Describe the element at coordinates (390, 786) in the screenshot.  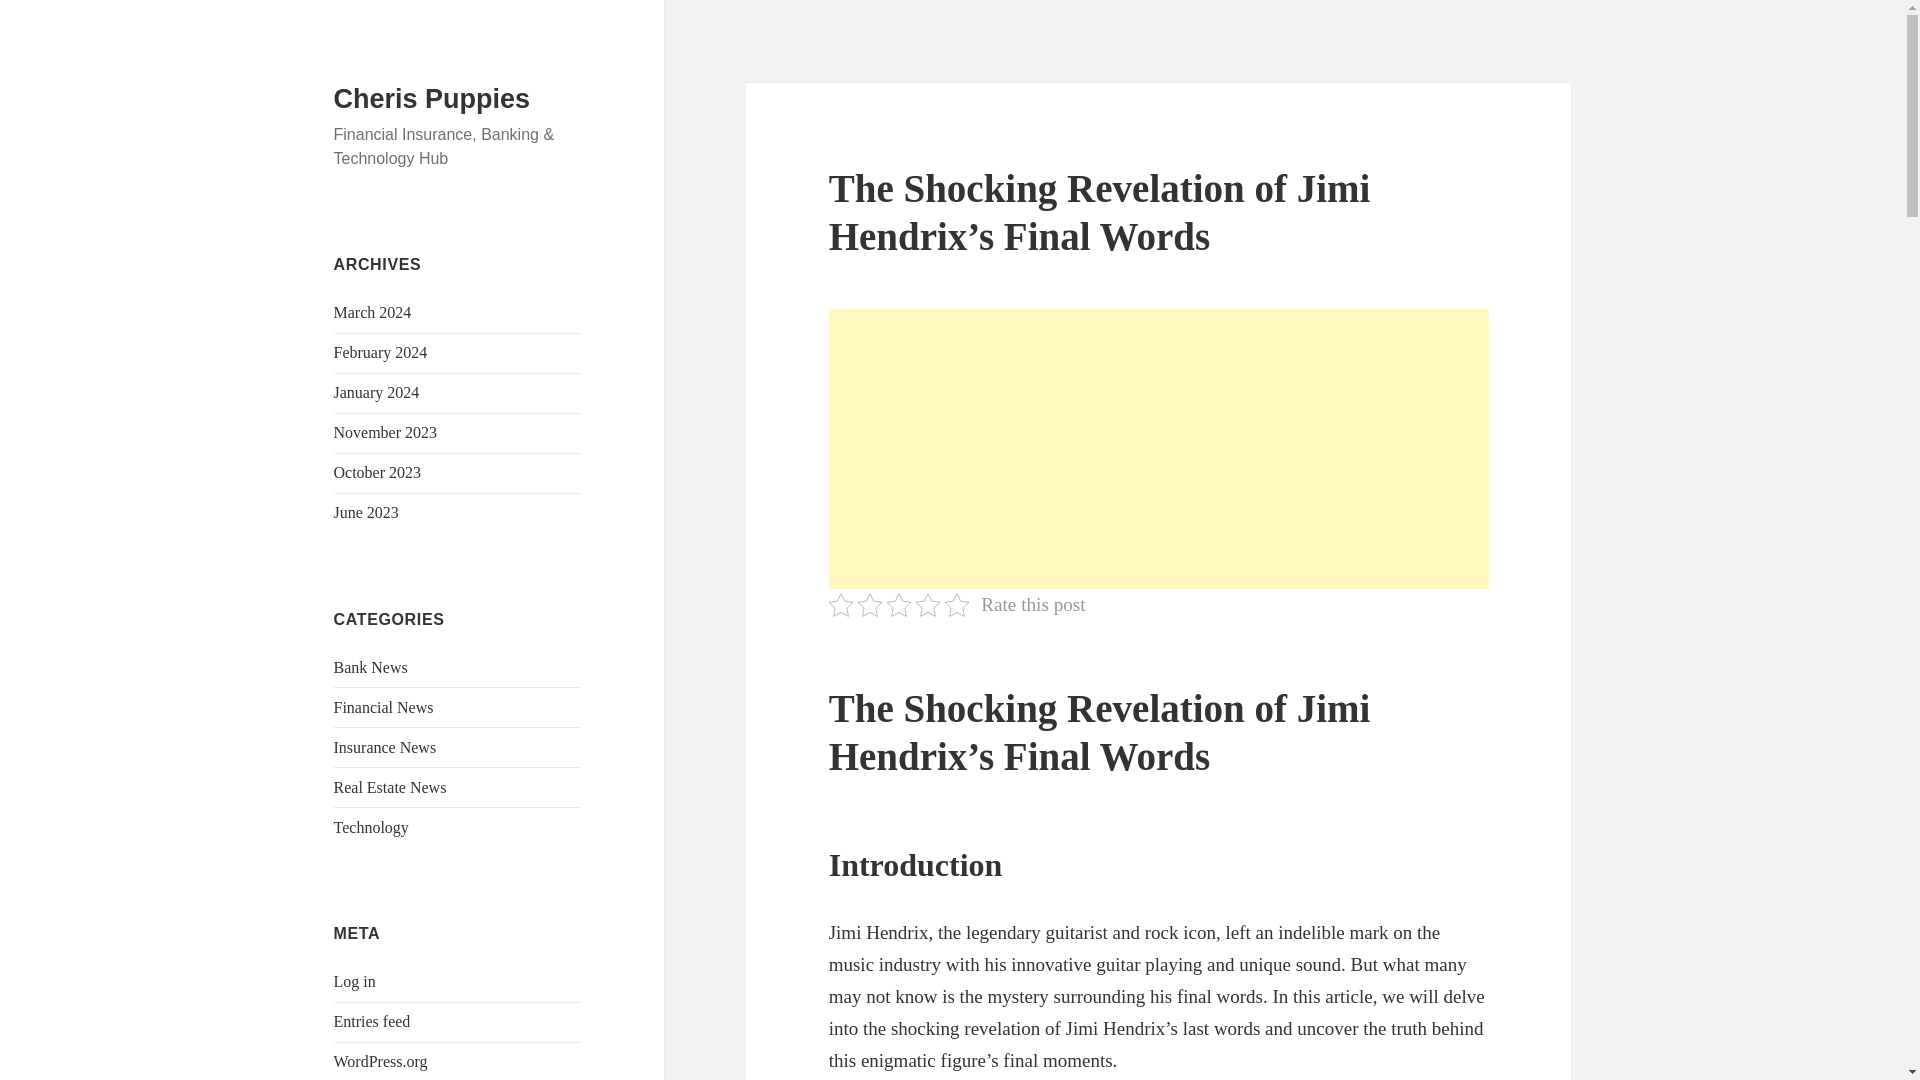
I see `Real Estate News` at that location.